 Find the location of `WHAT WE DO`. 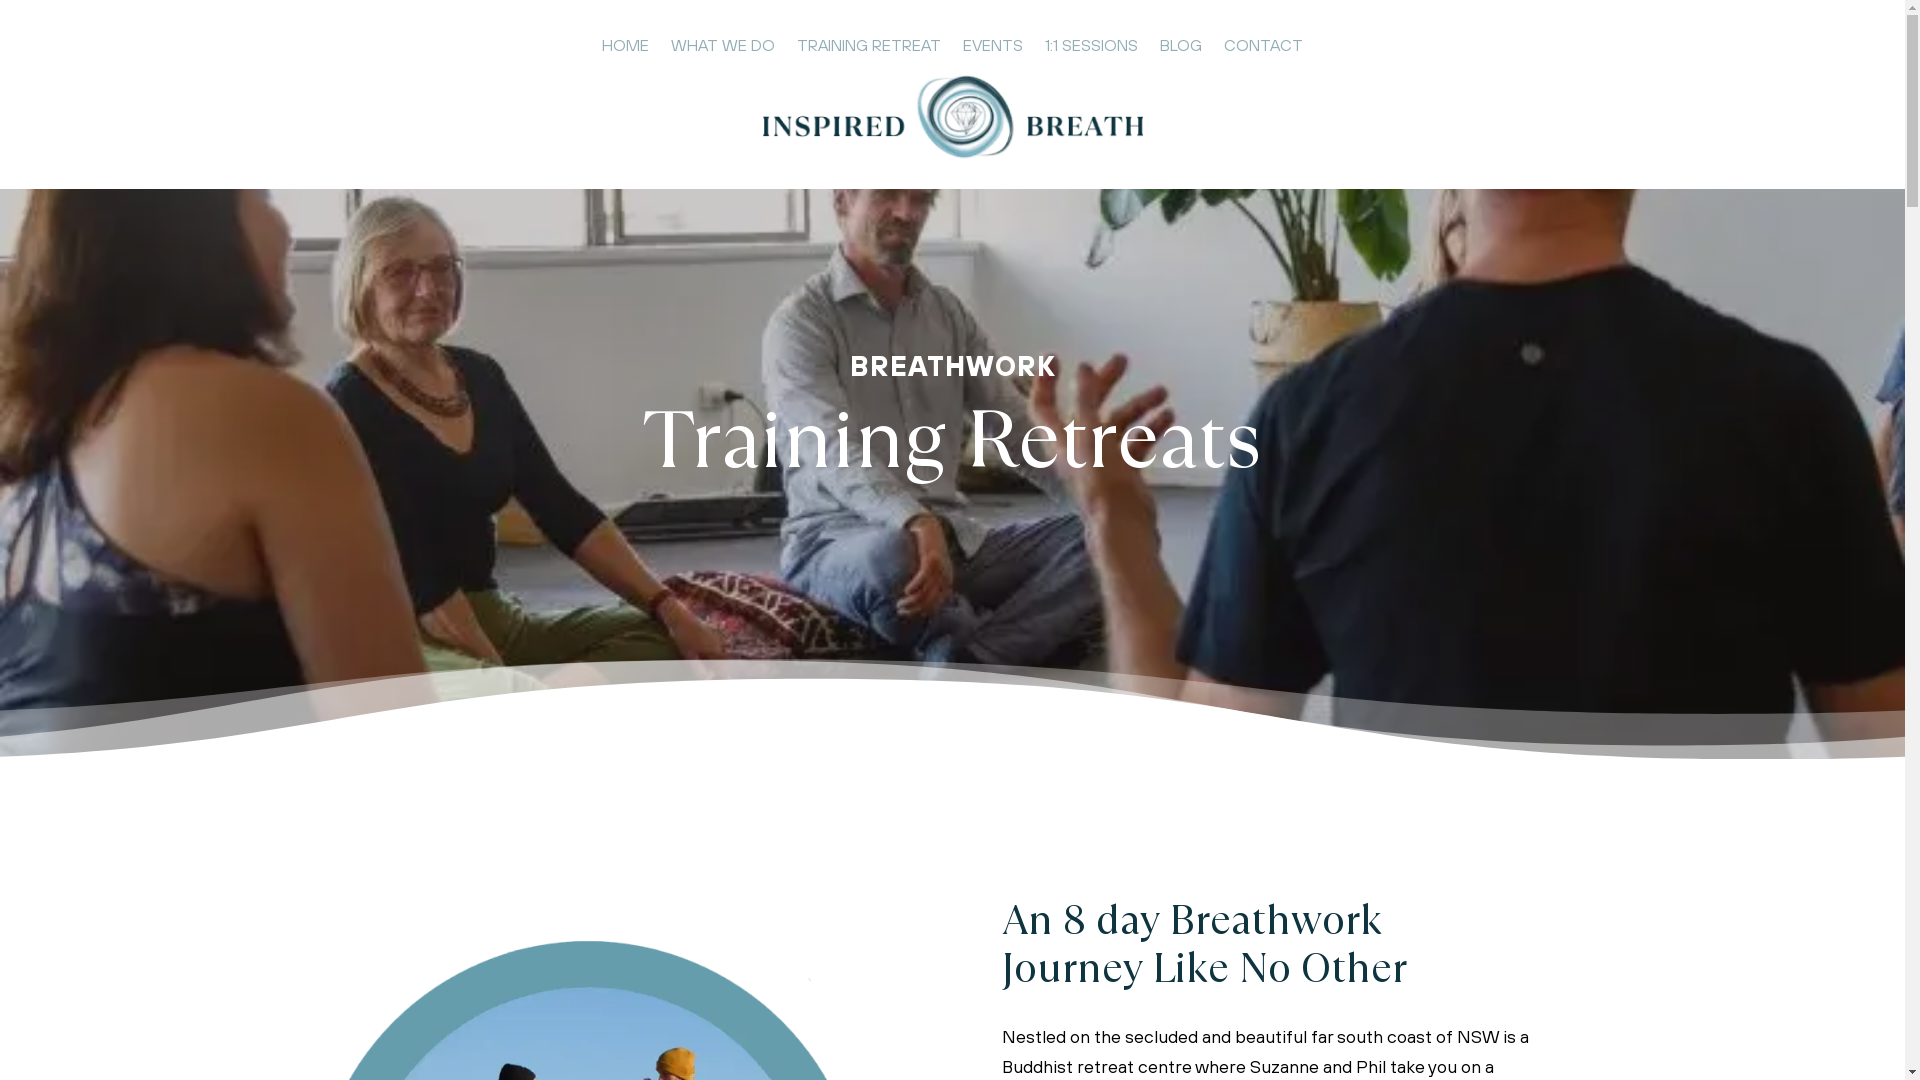

WHAT WE DO is located at coordinates (723, 49).